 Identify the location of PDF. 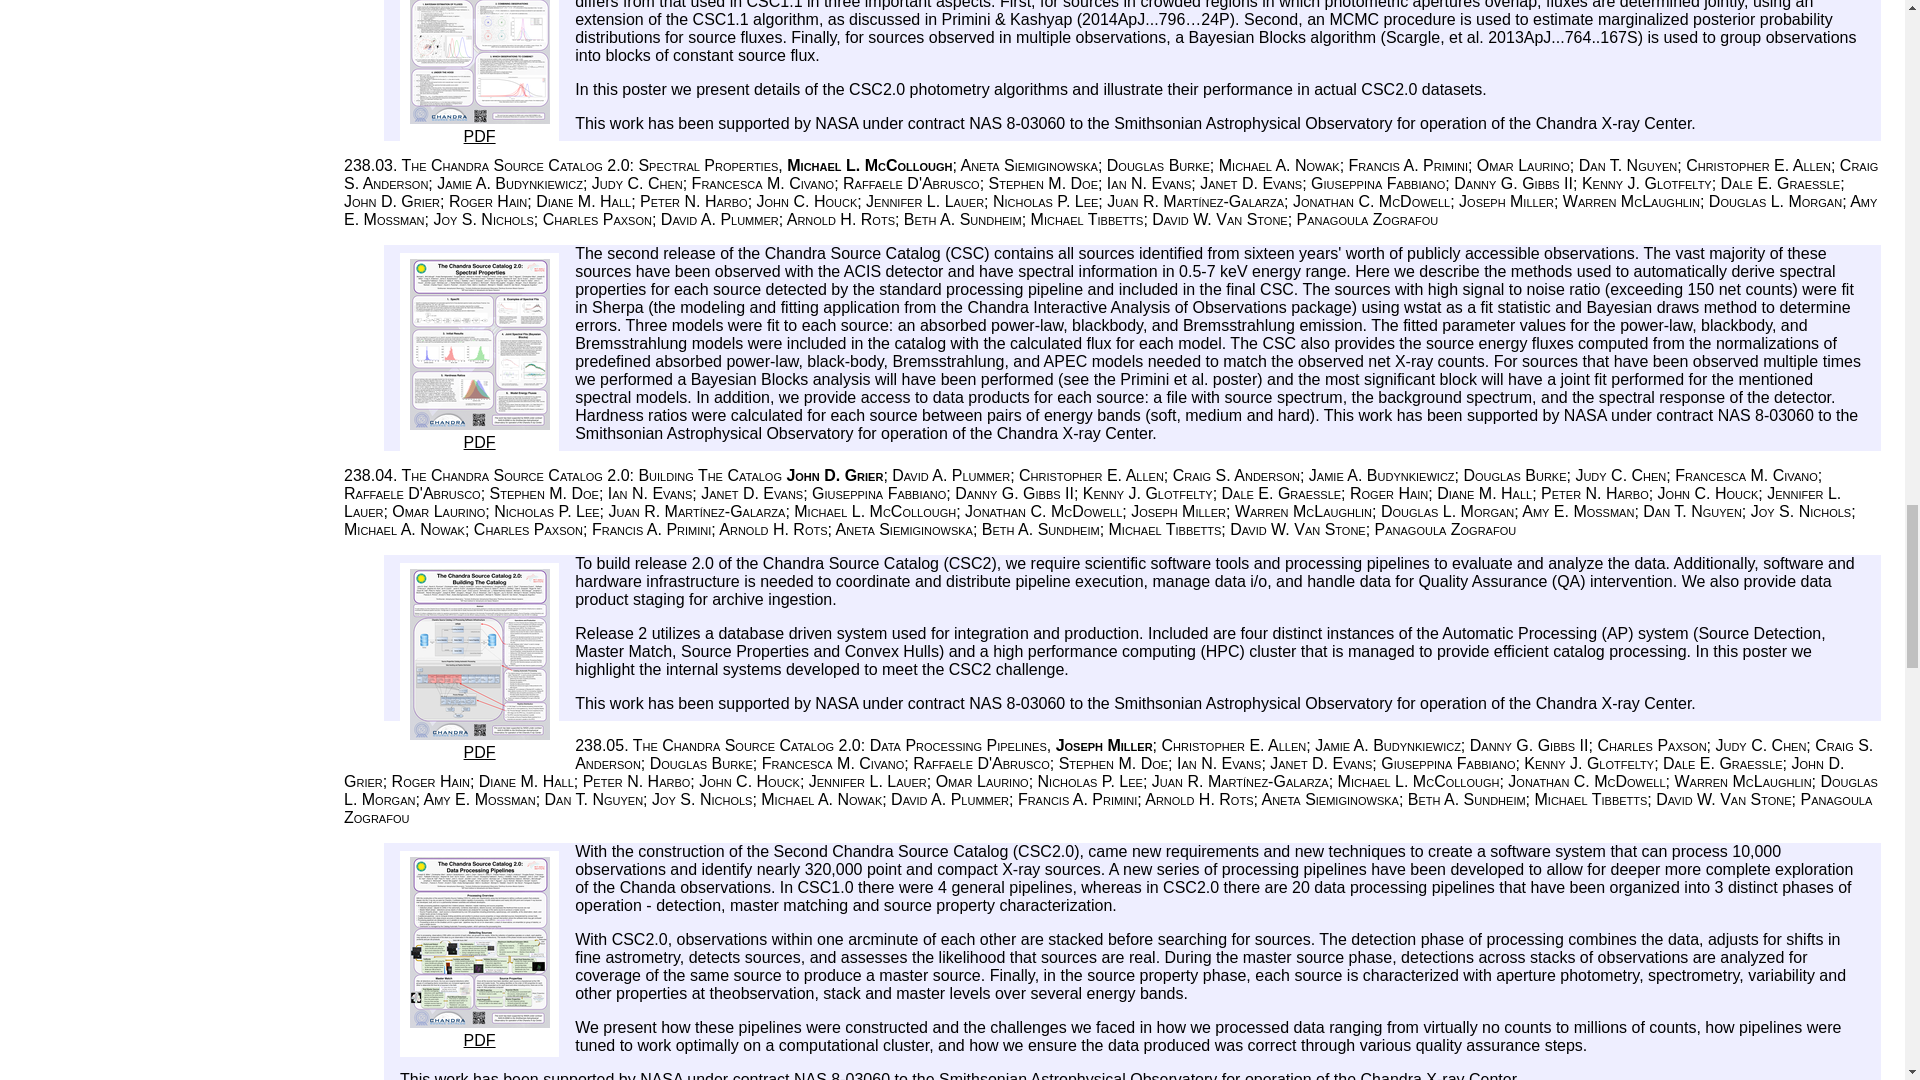
(480, 433).